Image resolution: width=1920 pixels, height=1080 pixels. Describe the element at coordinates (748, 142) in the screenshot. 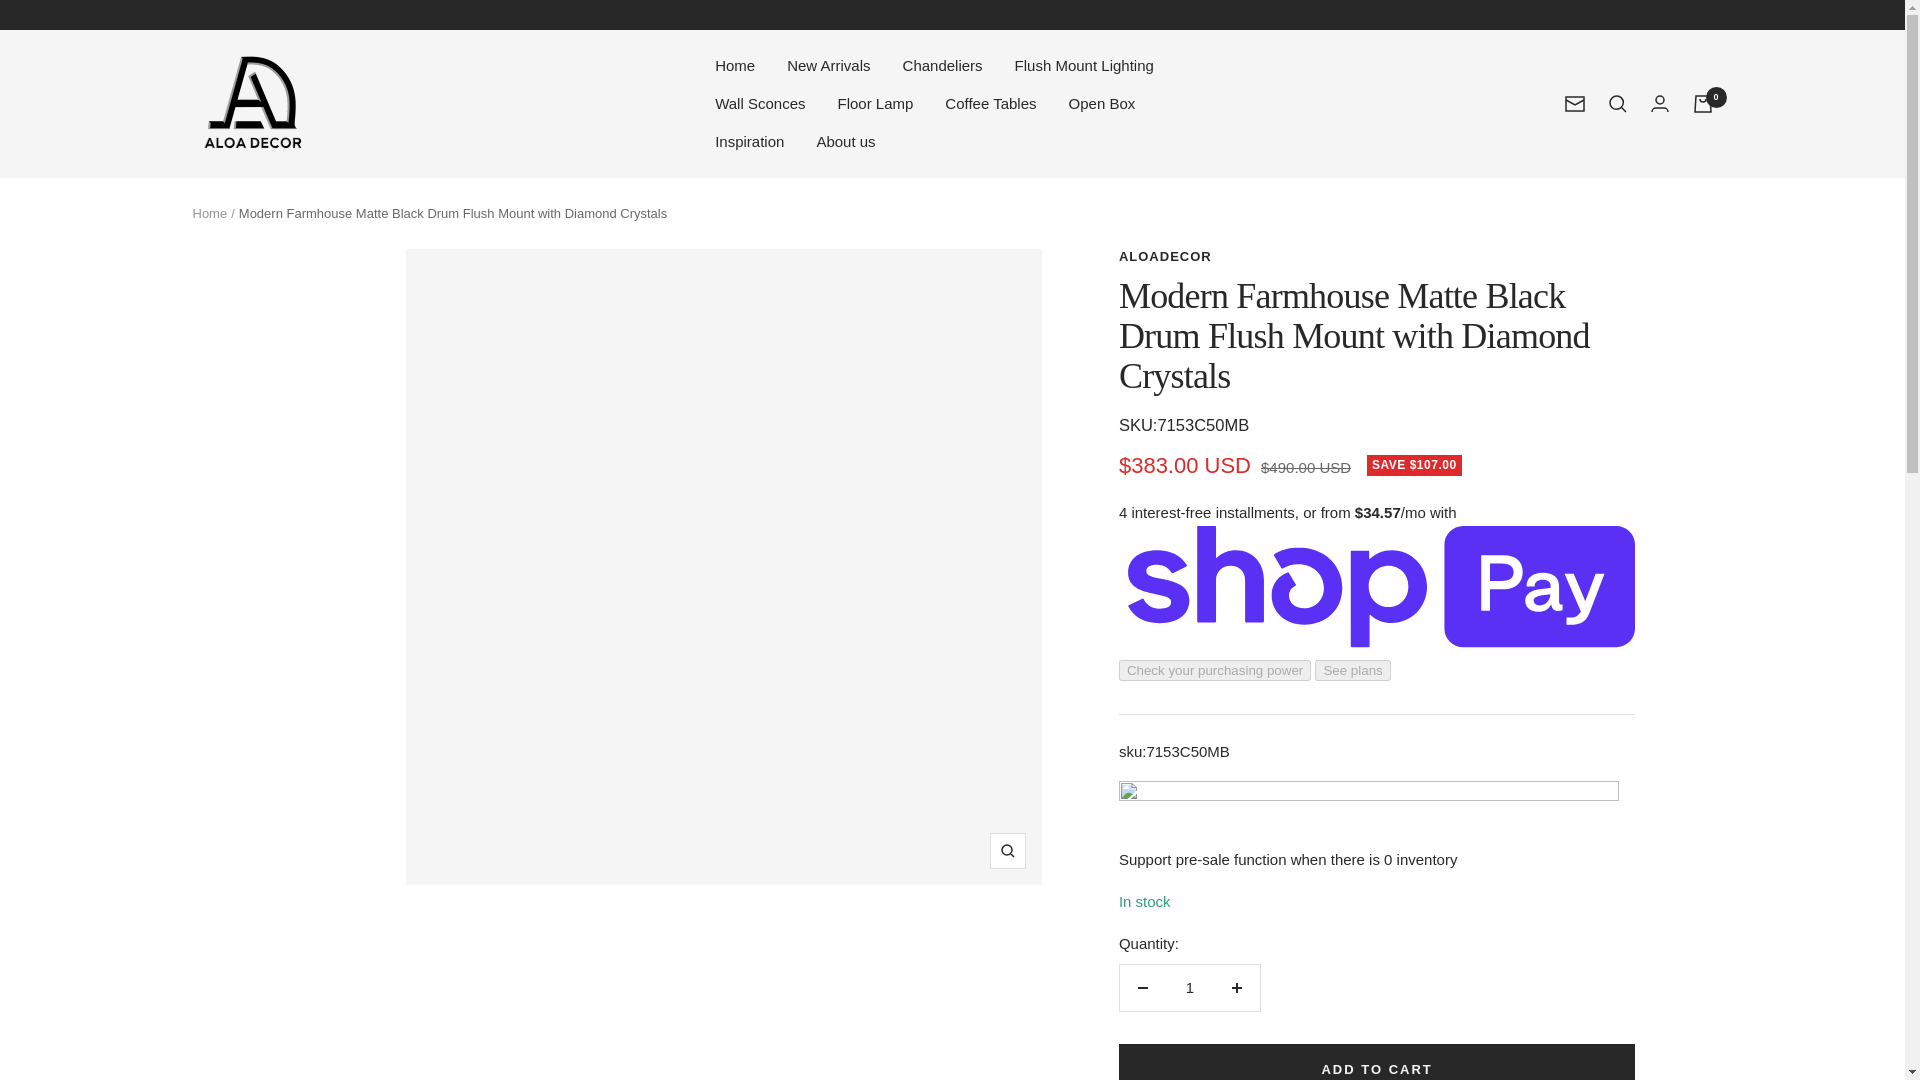

I see `Inspiration` at that location.